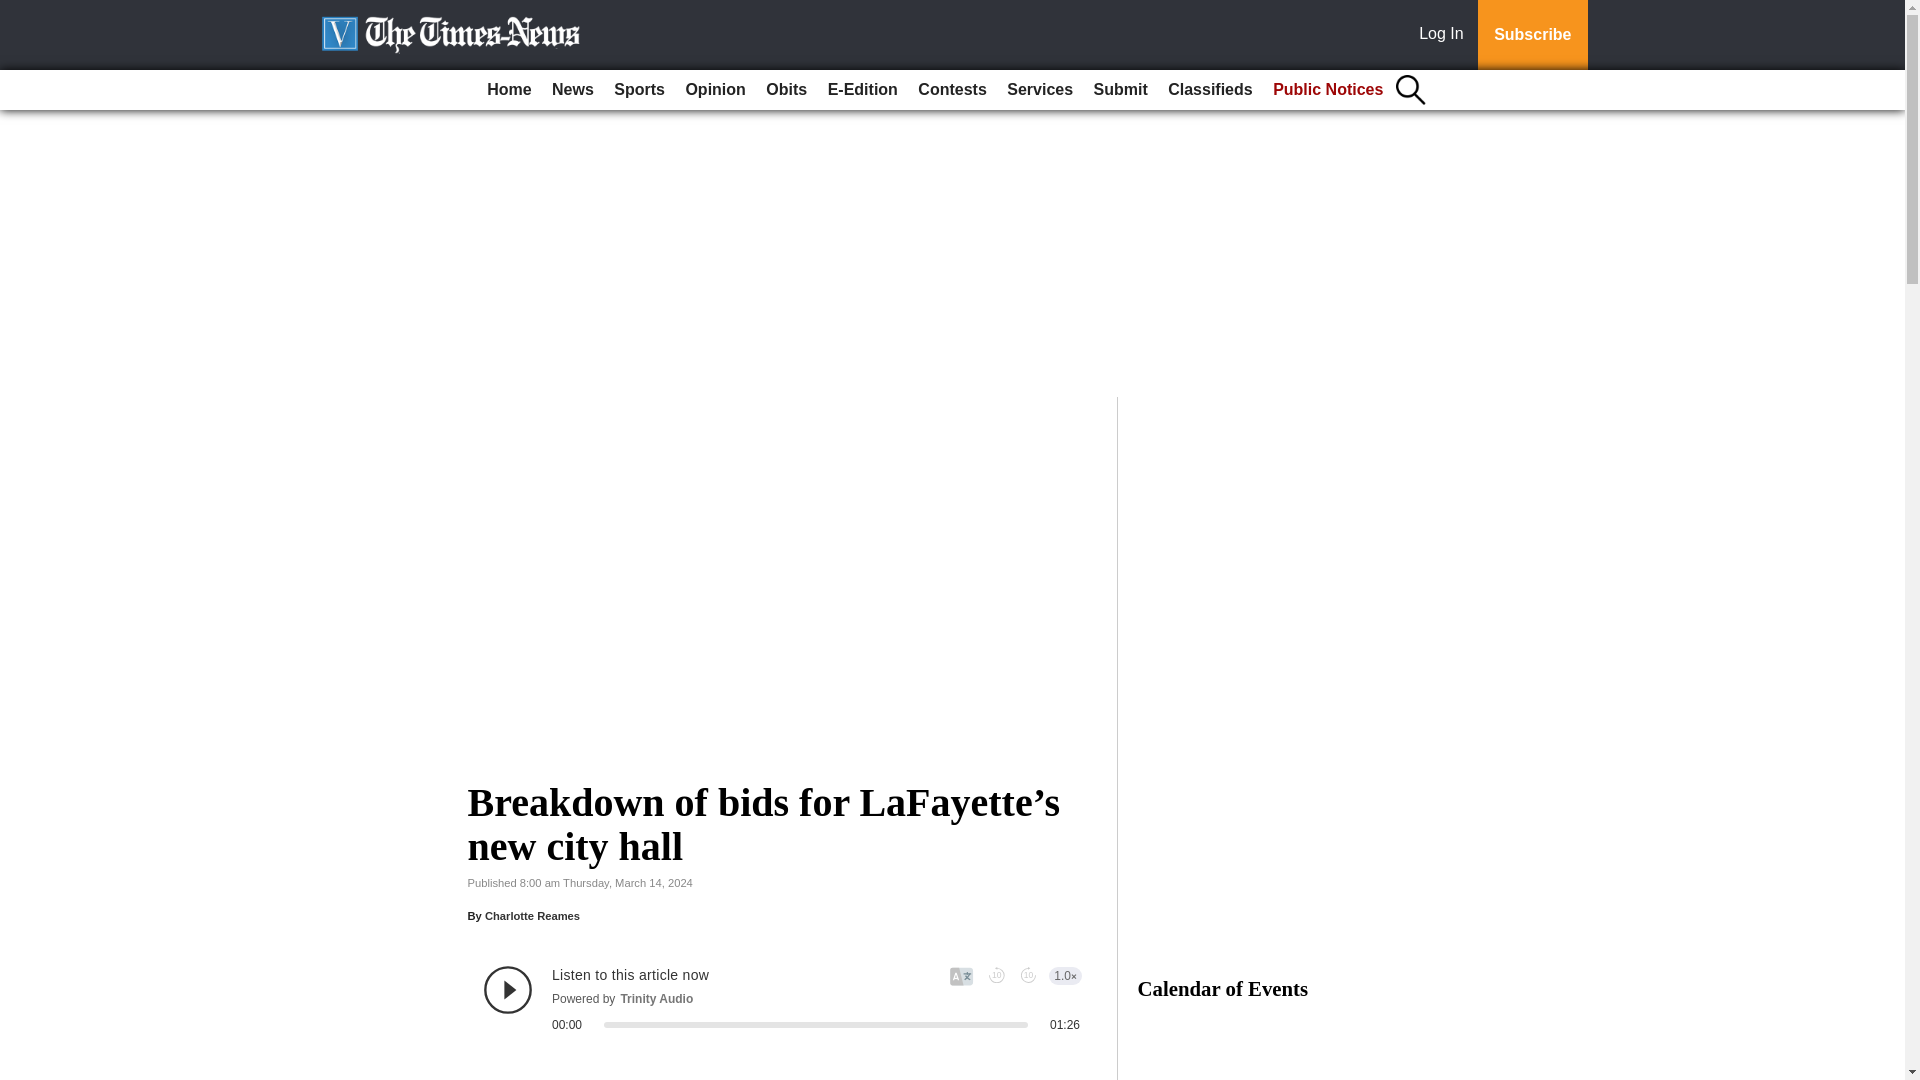  I want to click on Home, so click(508, 90).